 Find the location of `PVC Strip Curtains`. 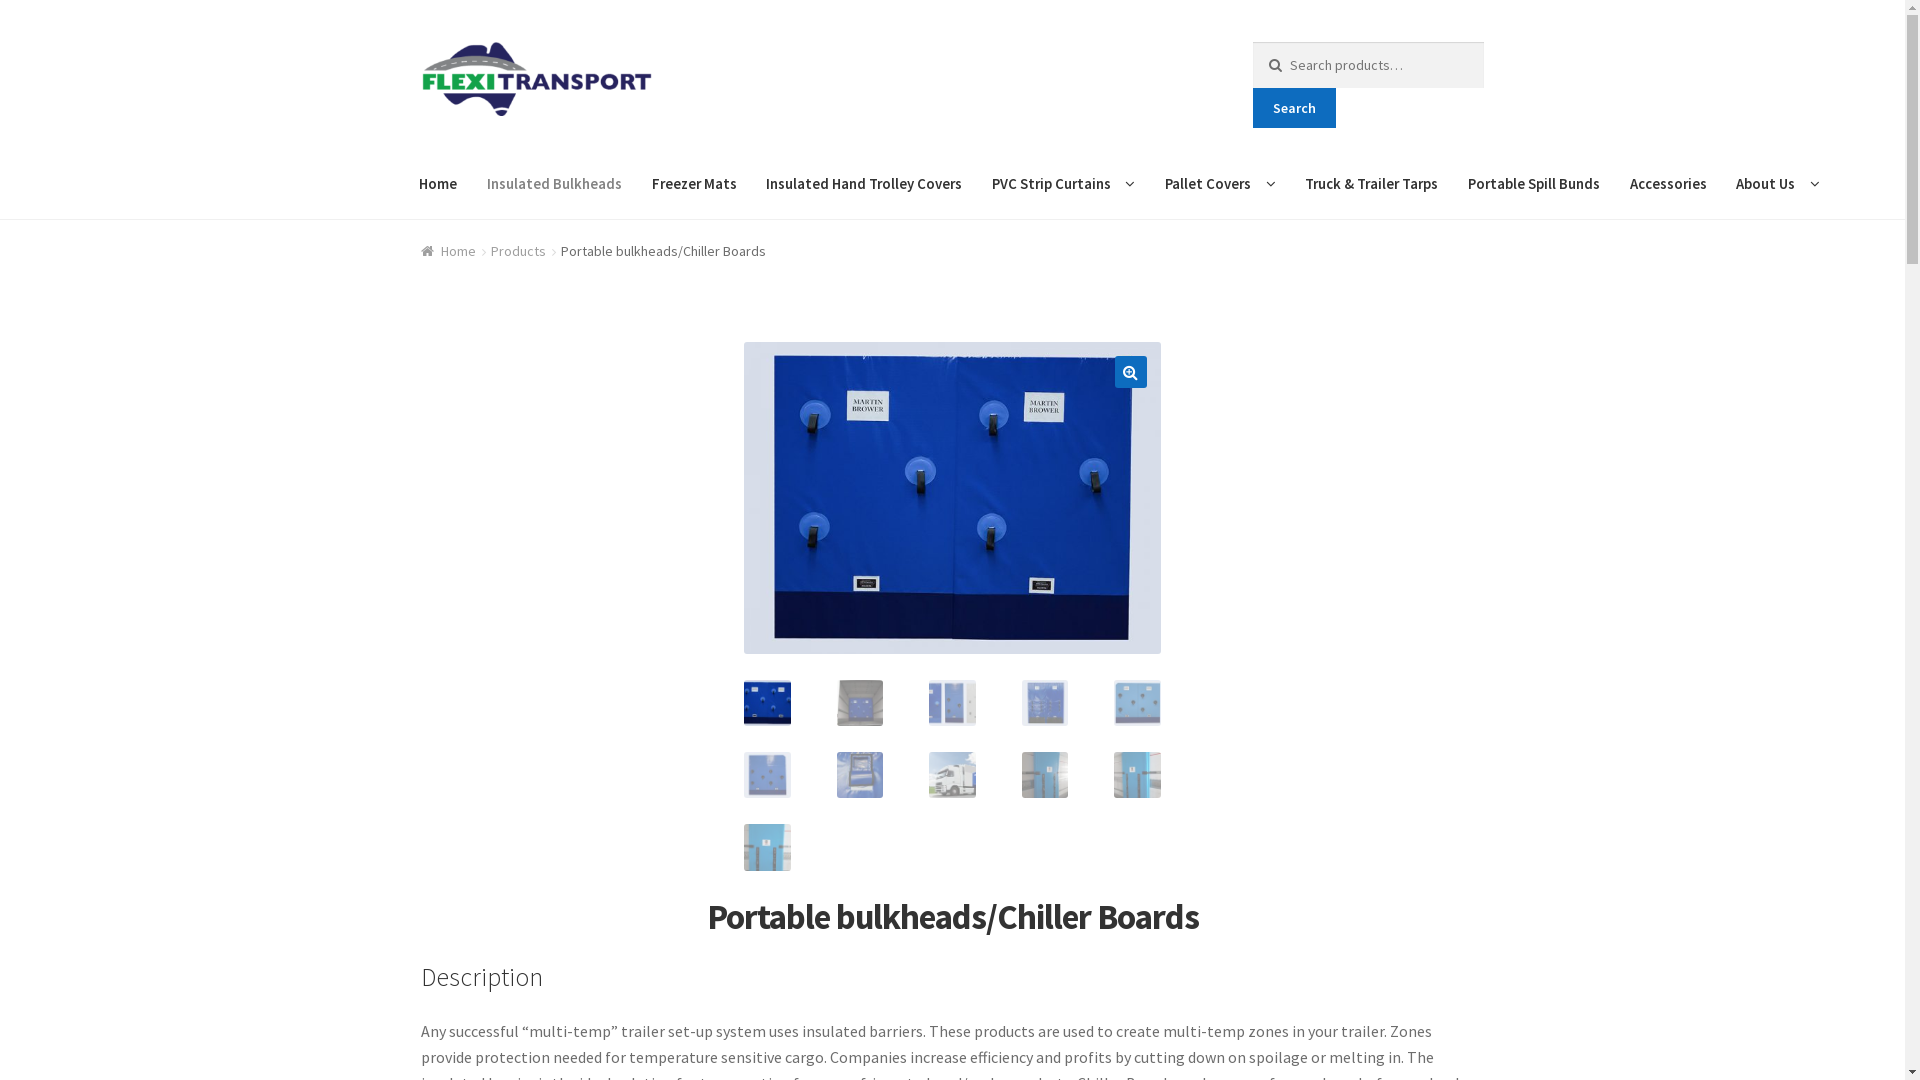

PVC Strip Curtains is located at coordinates (1064, 184).